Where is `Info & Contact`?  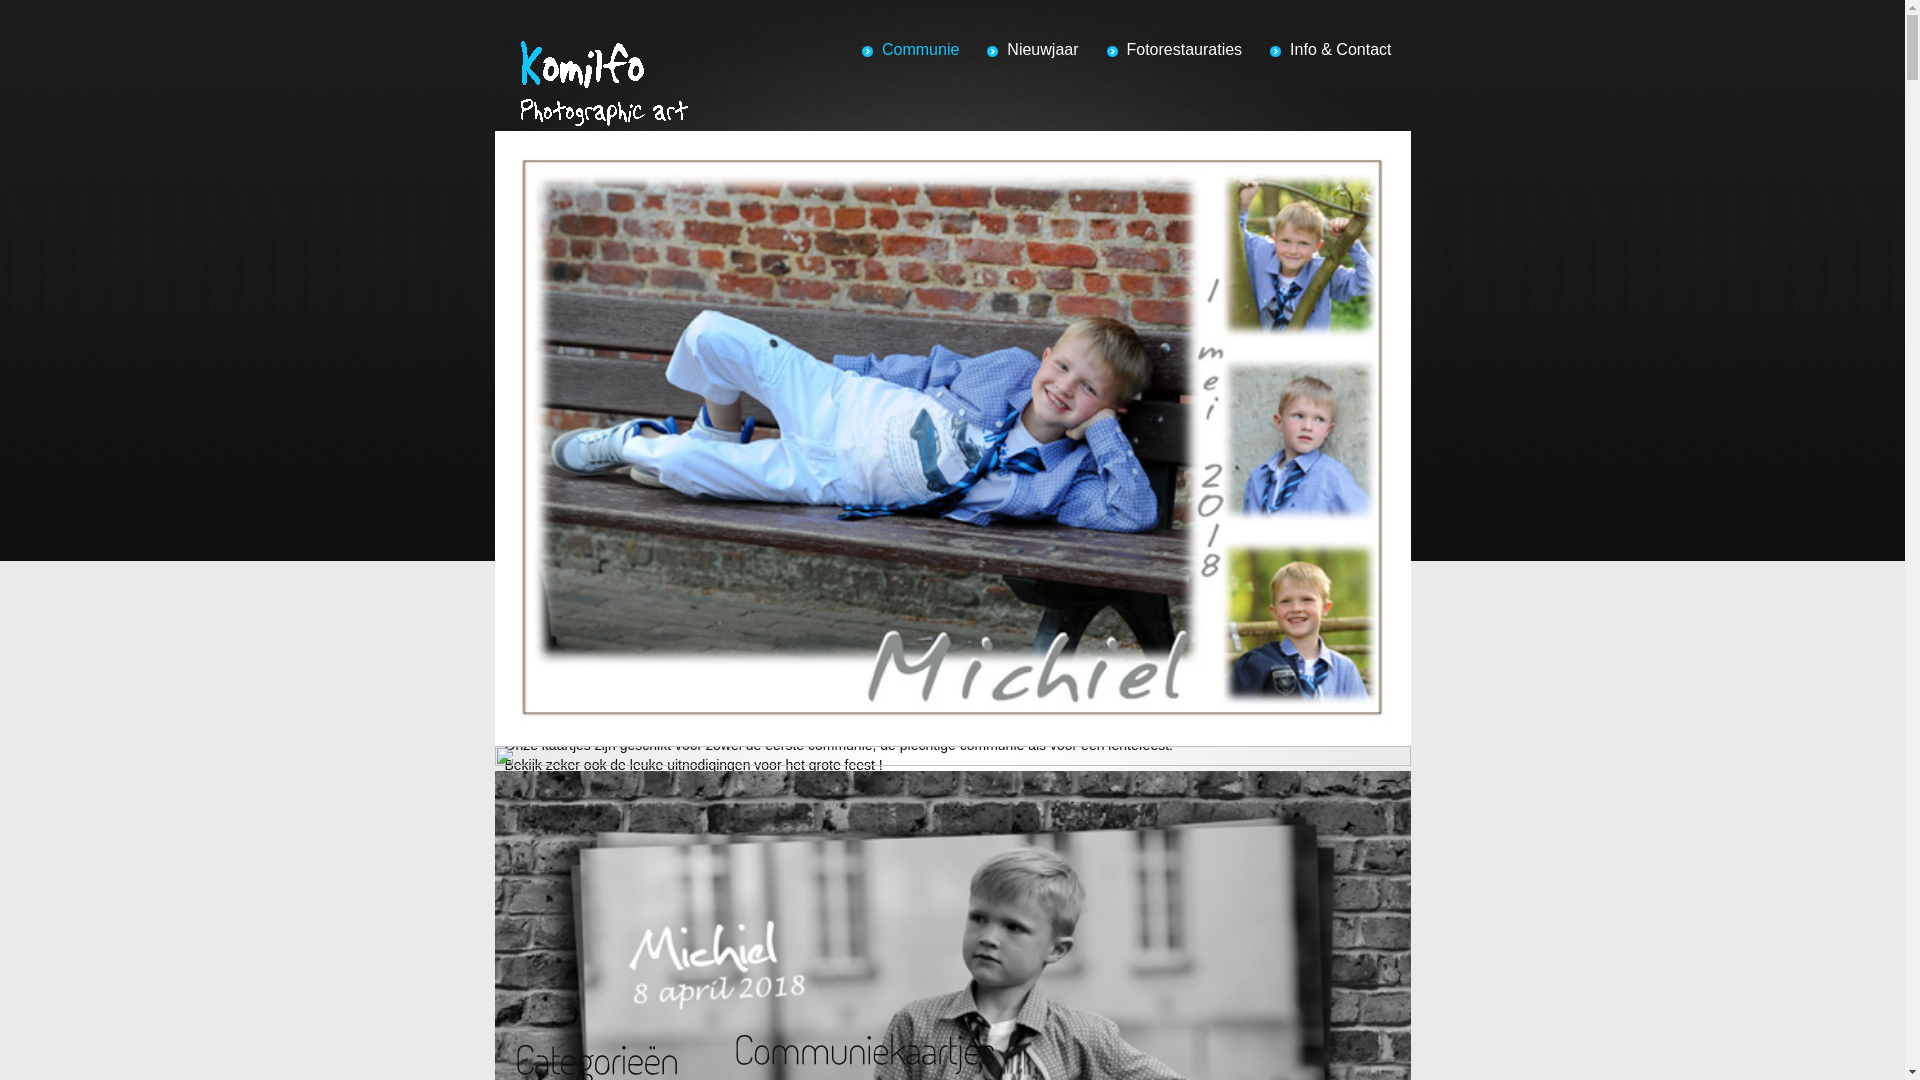 Info & Contact is located at coordinates (1330, 50).